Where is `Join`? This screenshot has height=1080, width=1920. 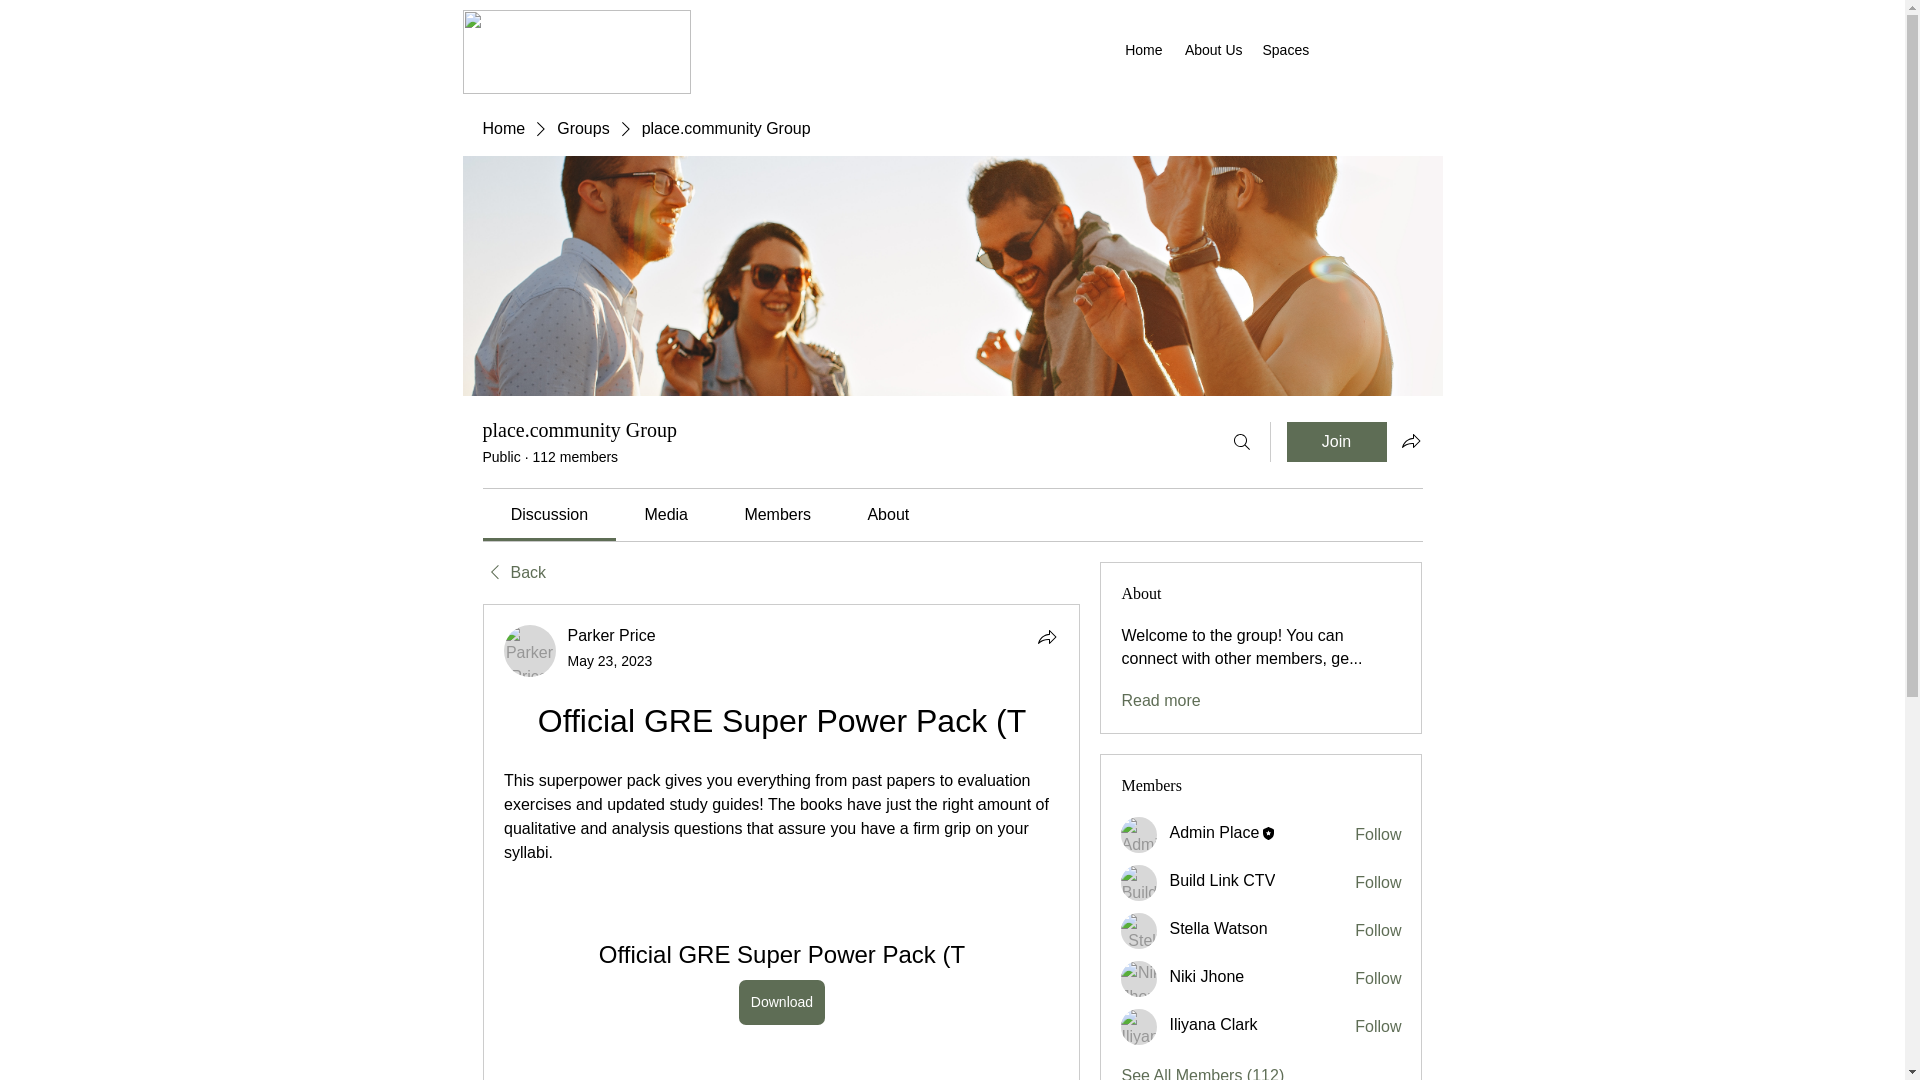
Join is located at coordinates (1336, 442).